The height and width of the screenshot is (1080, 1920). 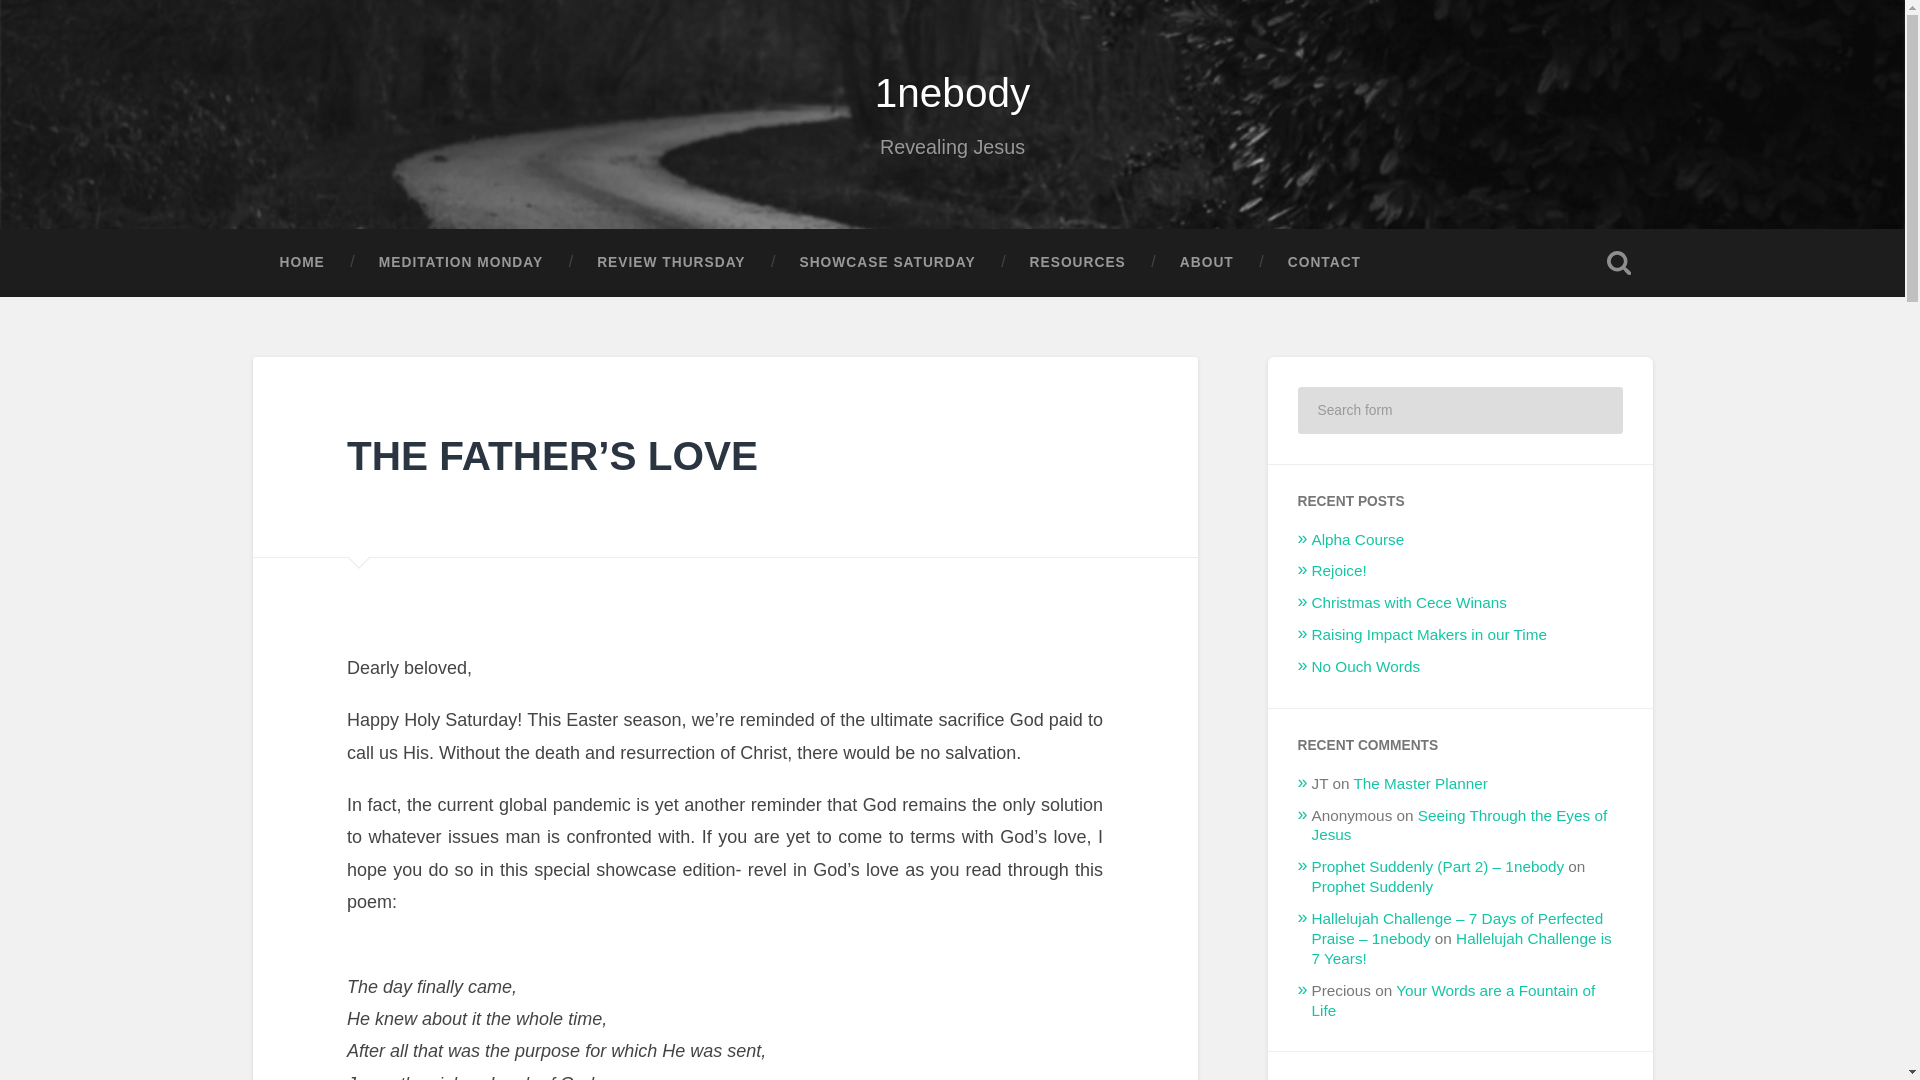 I want to click on CONTACT, so click(x=1324, y=262).